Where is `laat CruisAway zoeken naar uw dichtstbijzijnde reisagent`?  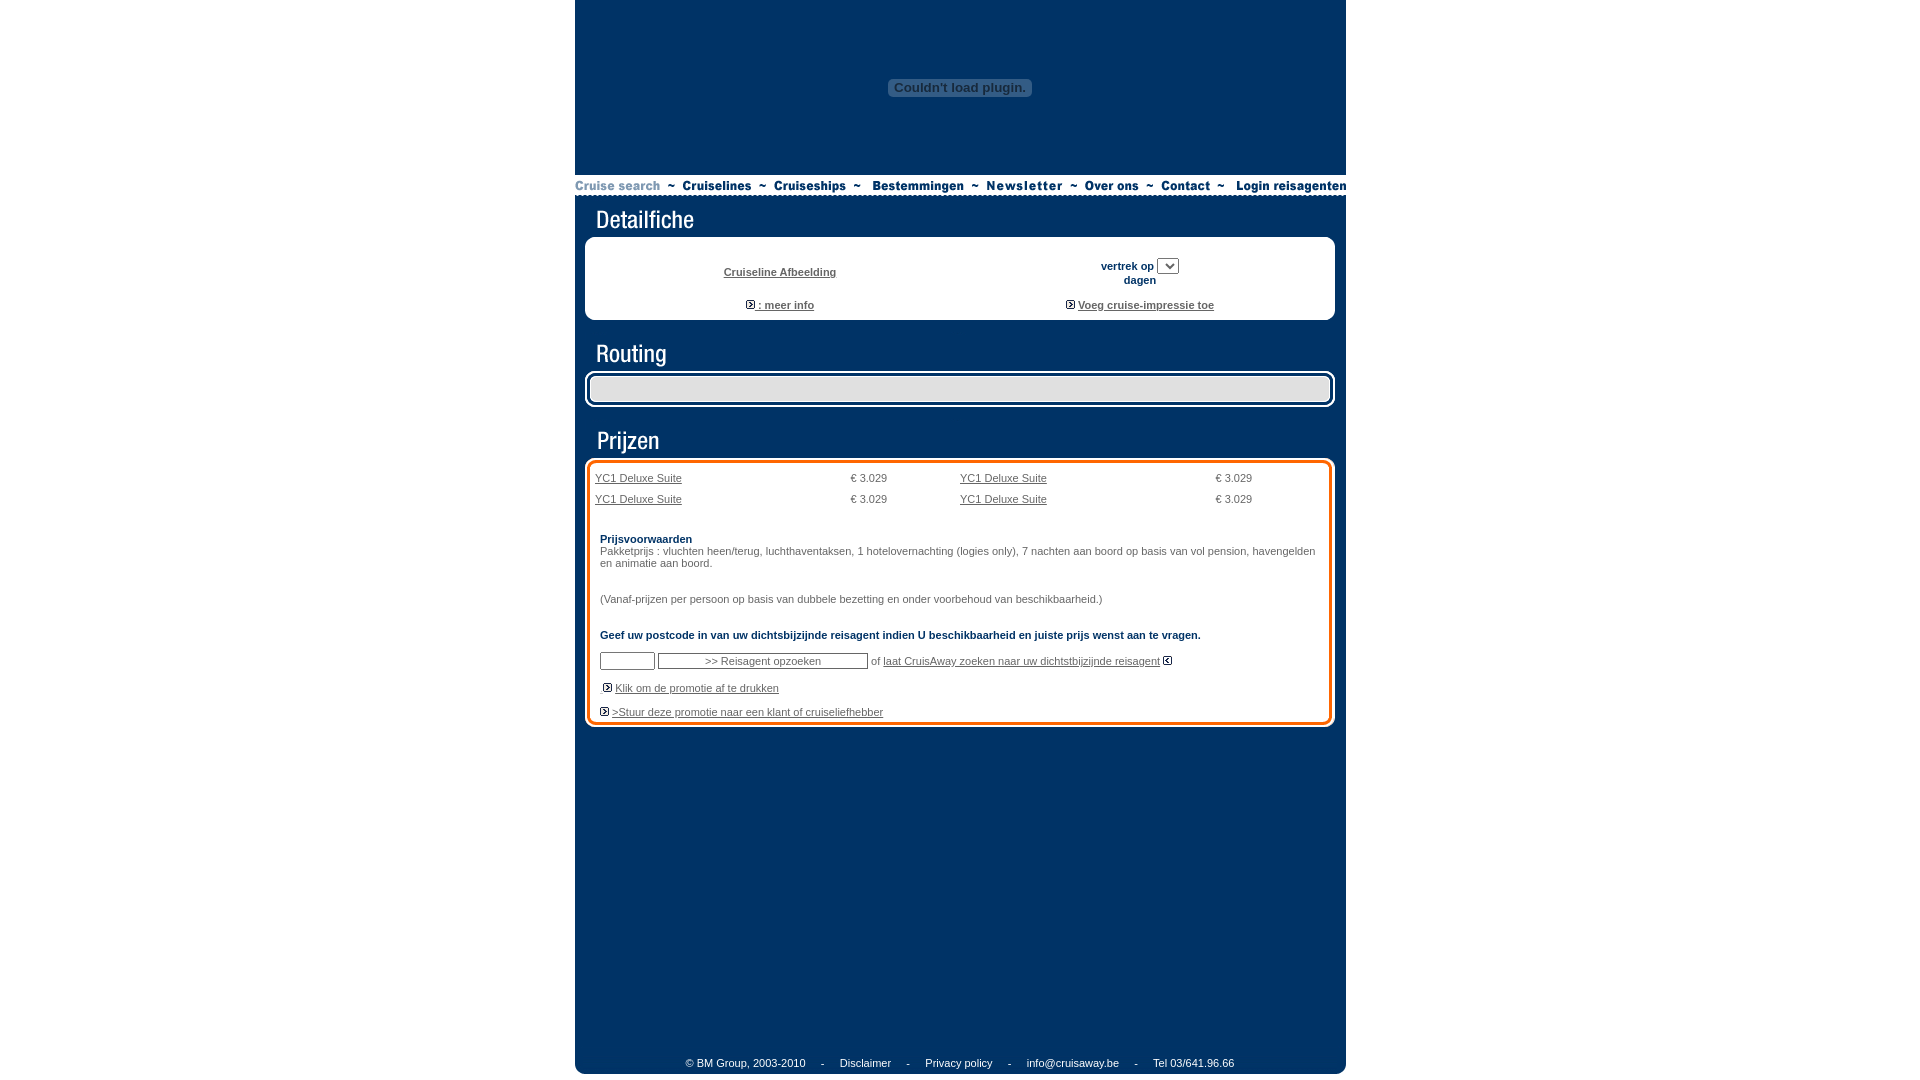
laat CruisAway zoeken naar uw dichtstbijzijnde reisagent is located at coordinates (1022, 661).